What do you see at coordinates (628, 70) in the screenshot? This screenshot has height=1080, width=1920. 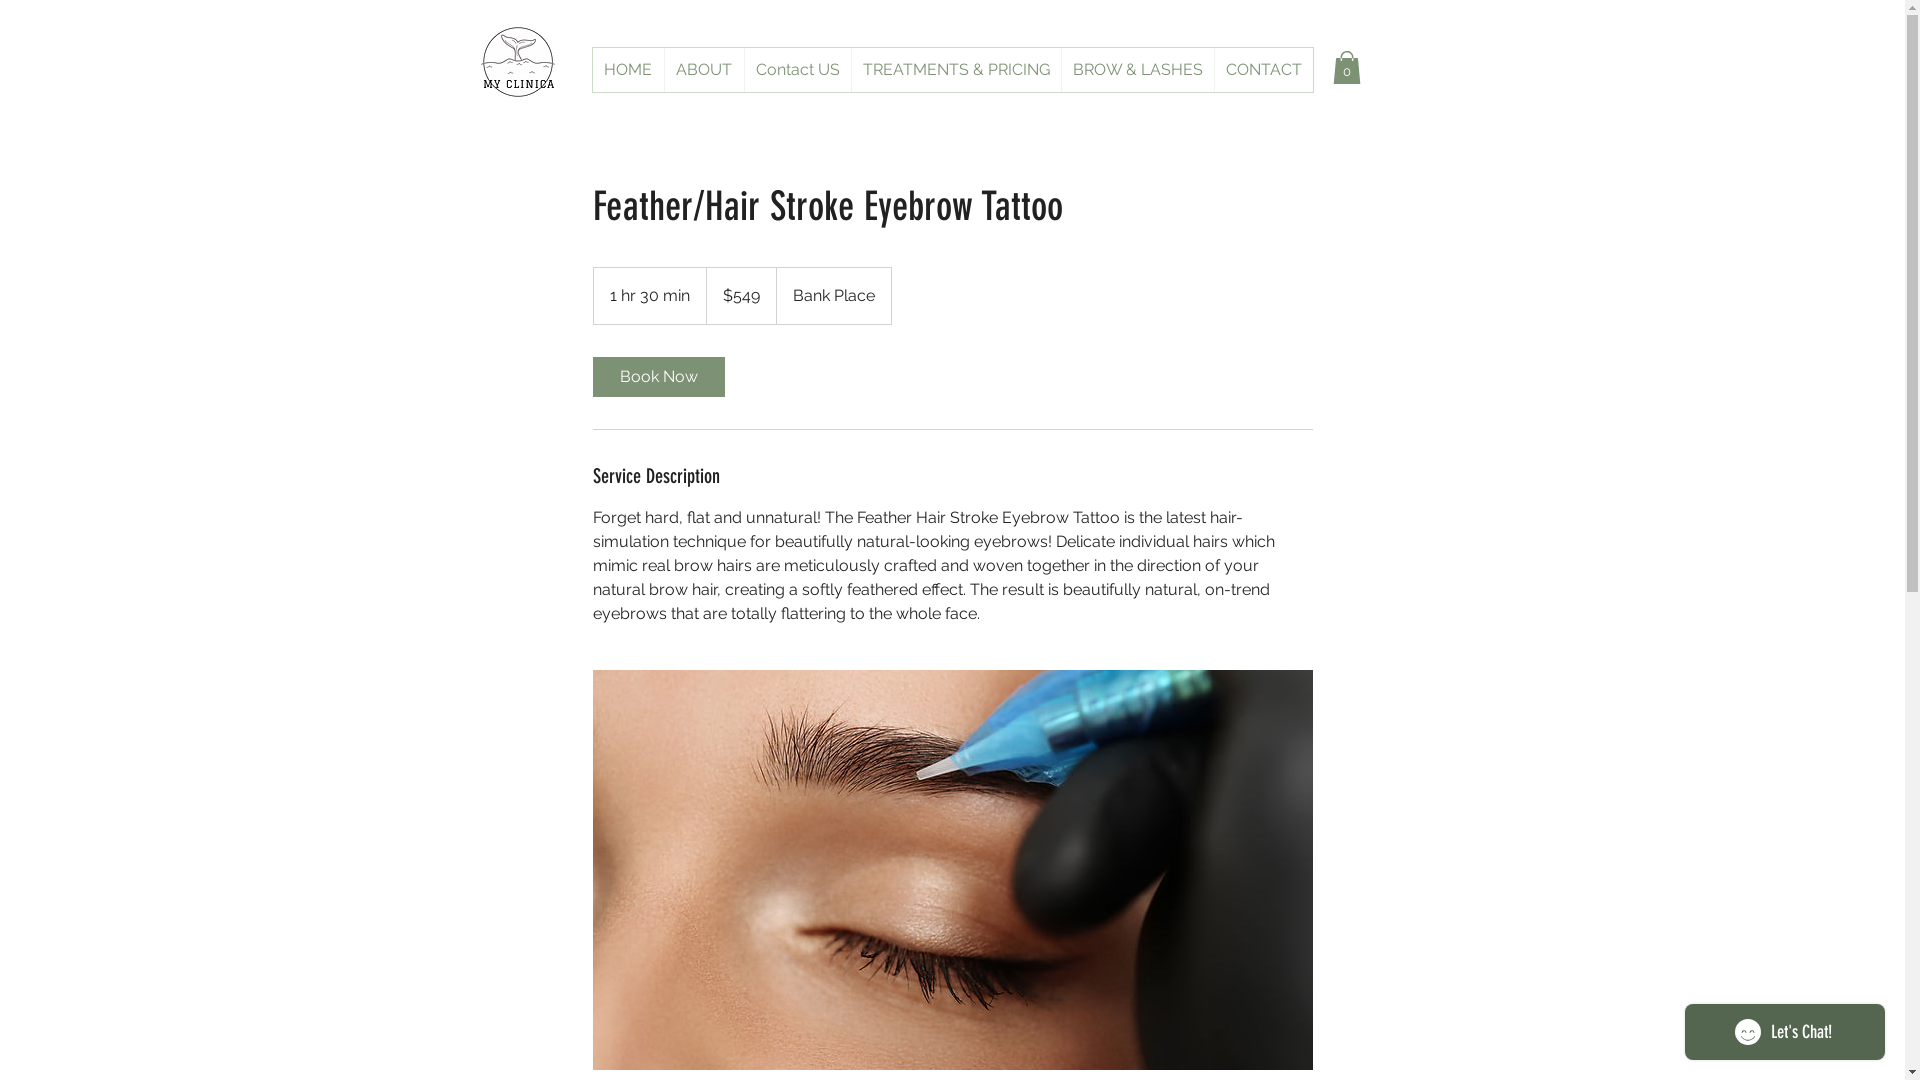 I see `HOME` at bounding box center [628, 70].